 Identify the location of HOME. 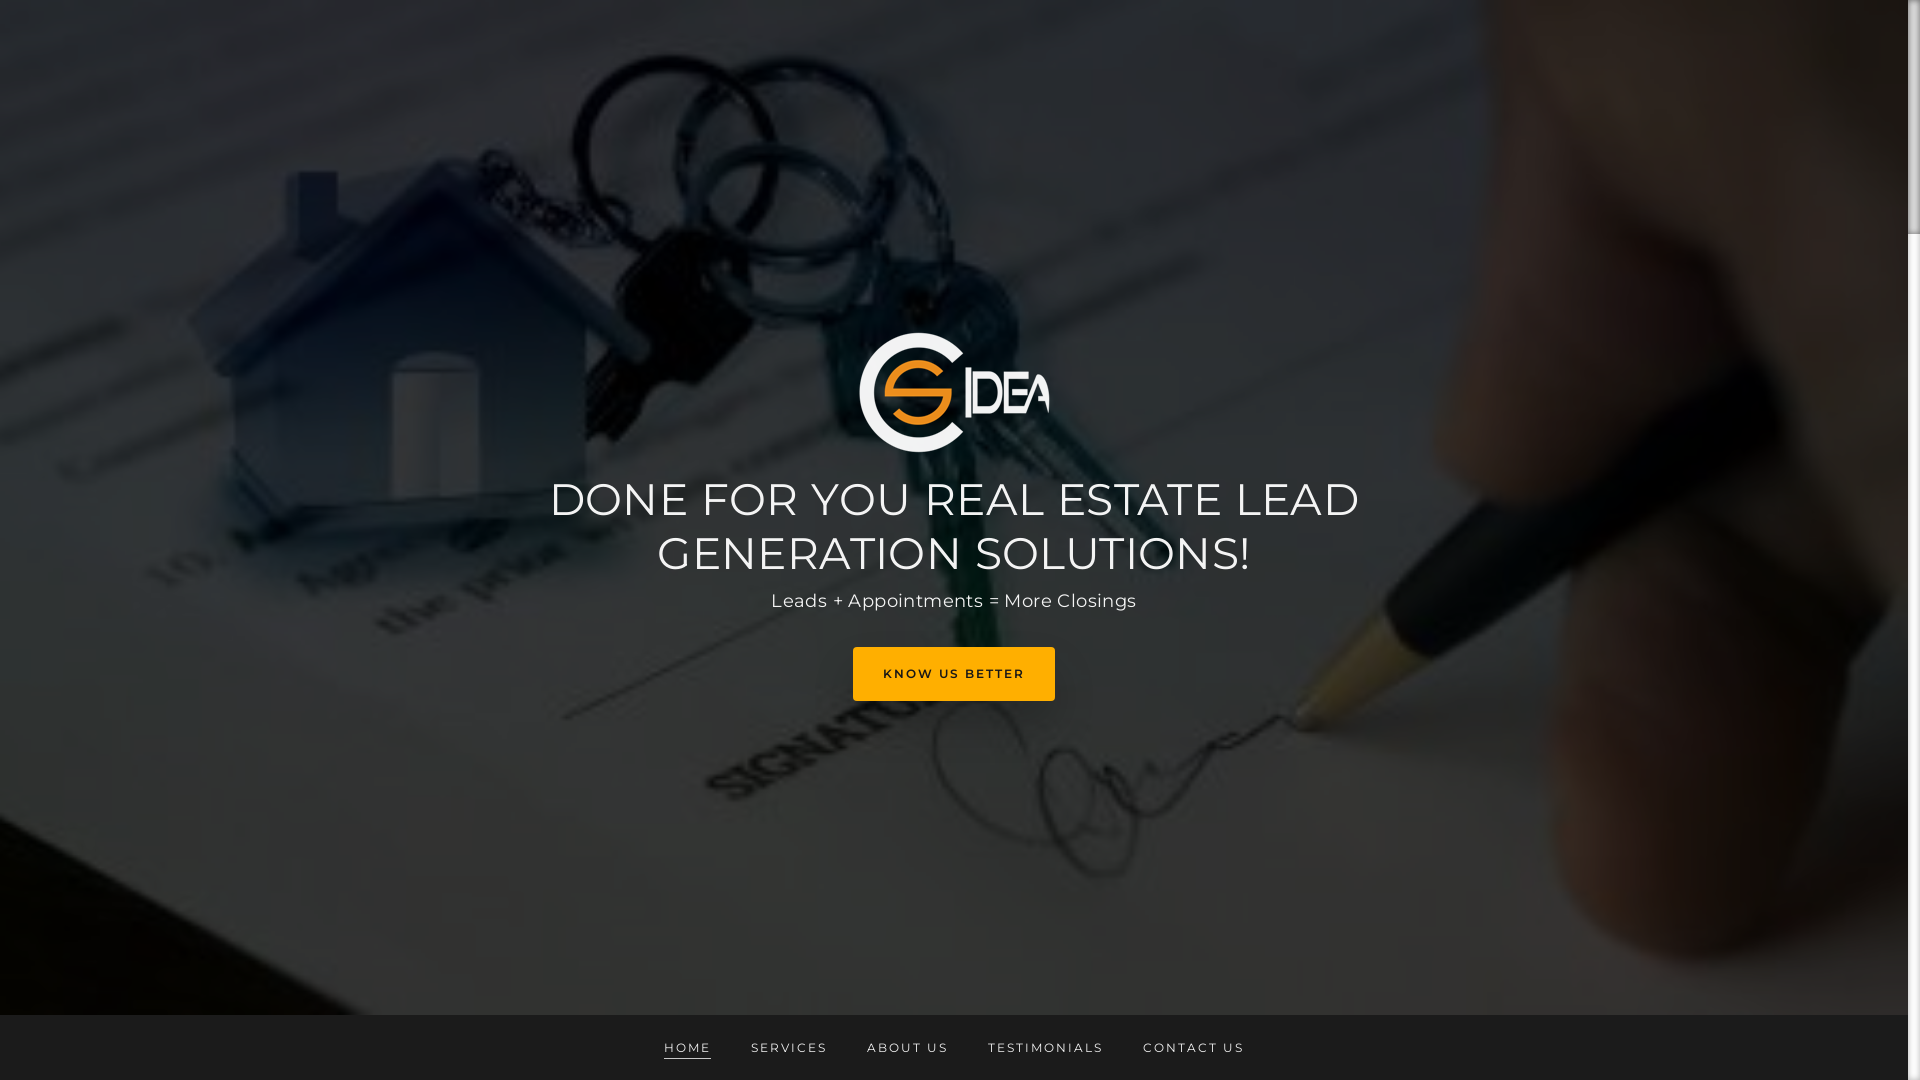
(688, 1036).